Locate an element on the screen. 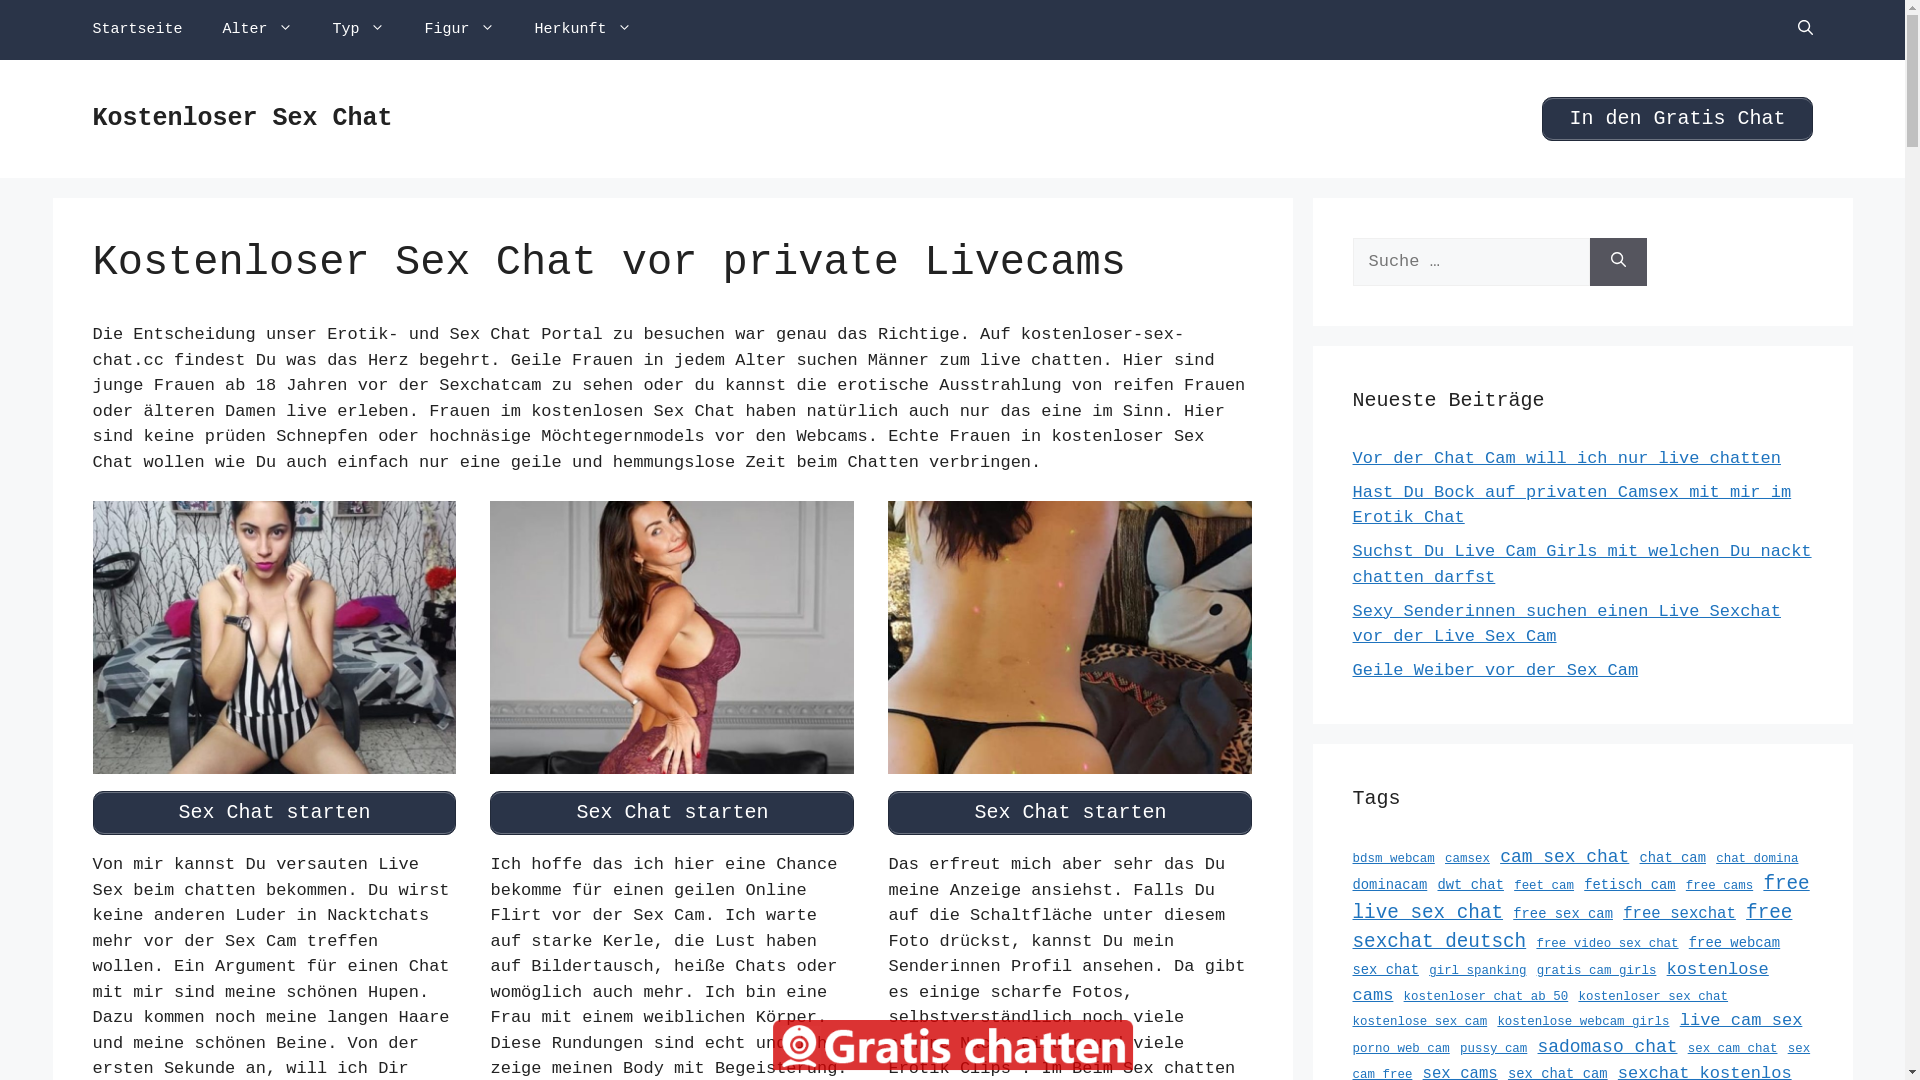 This screenshot has height=1080, width=1920. Sex Chat starten is located at coordinates (672, 813).